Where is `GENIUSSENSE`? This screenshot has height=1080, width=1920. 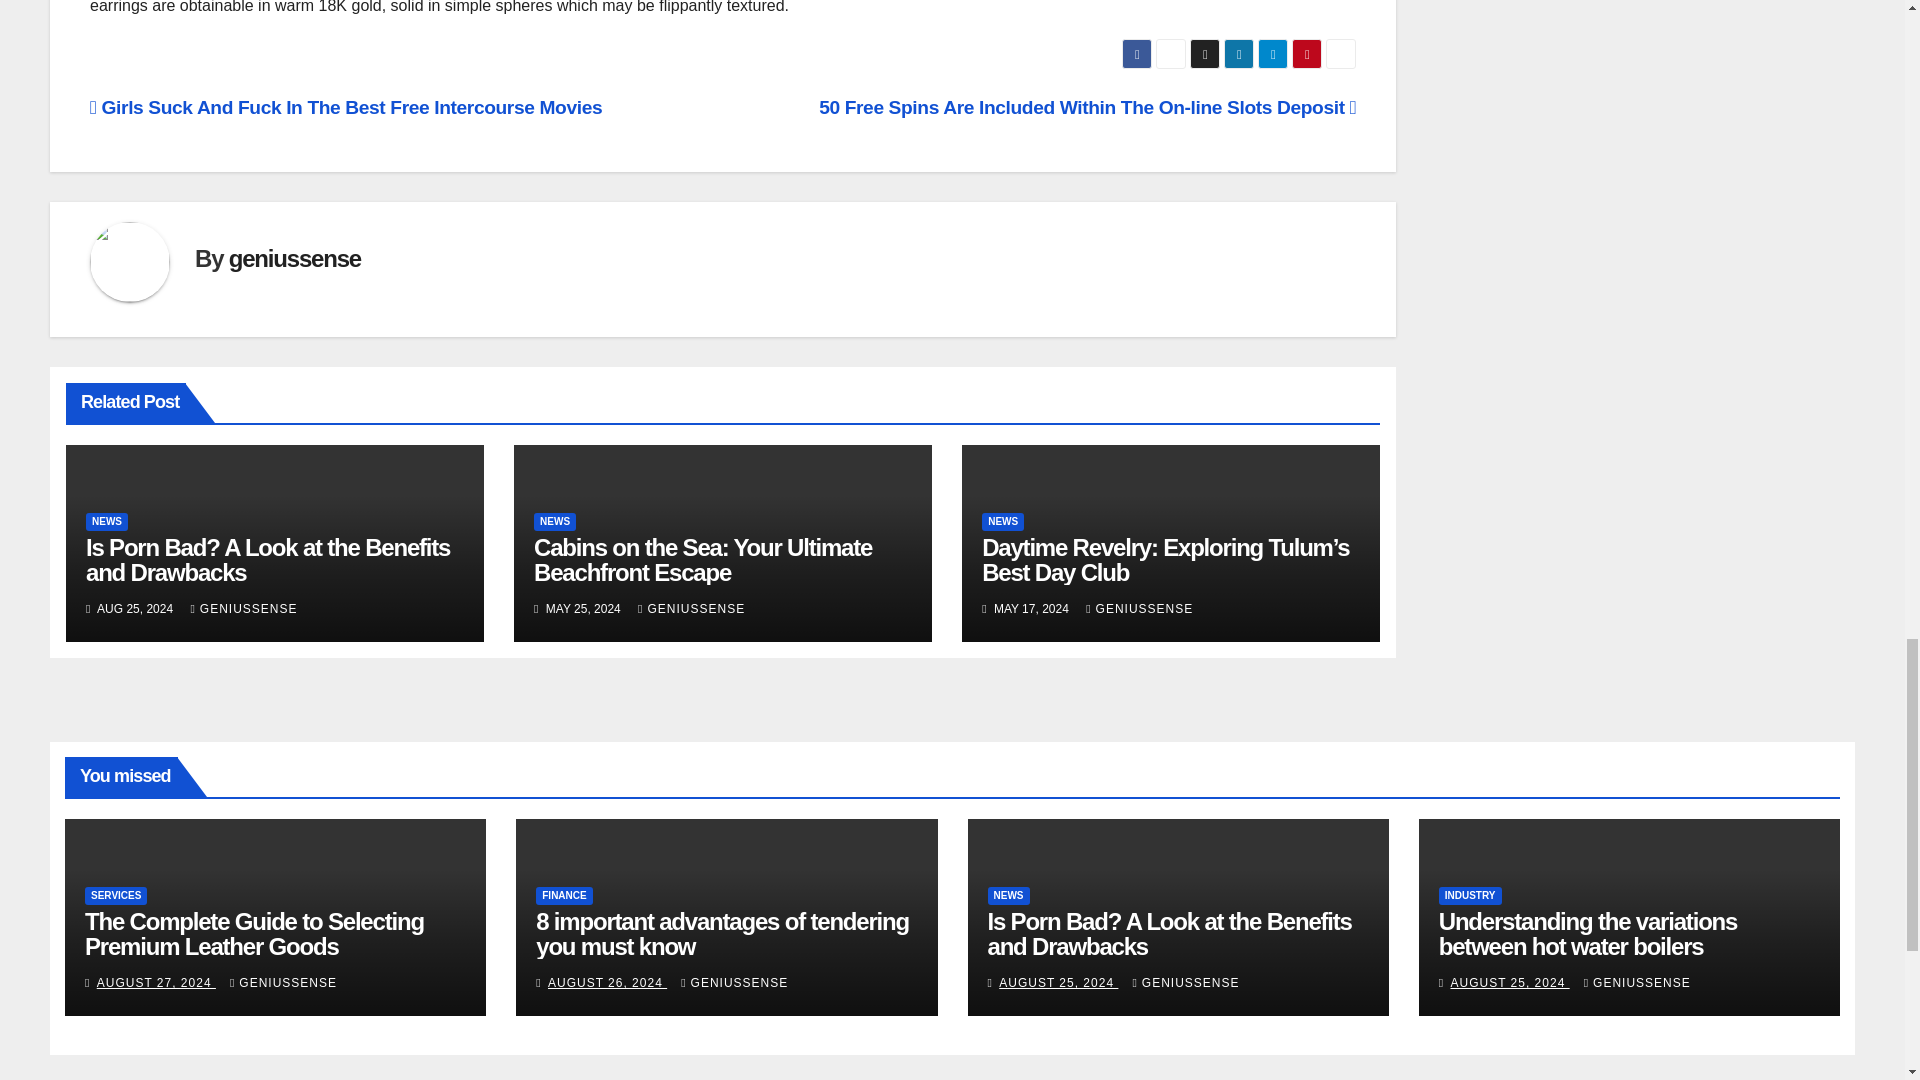
GENIUSSENSE is located at coordinates (690, 608).